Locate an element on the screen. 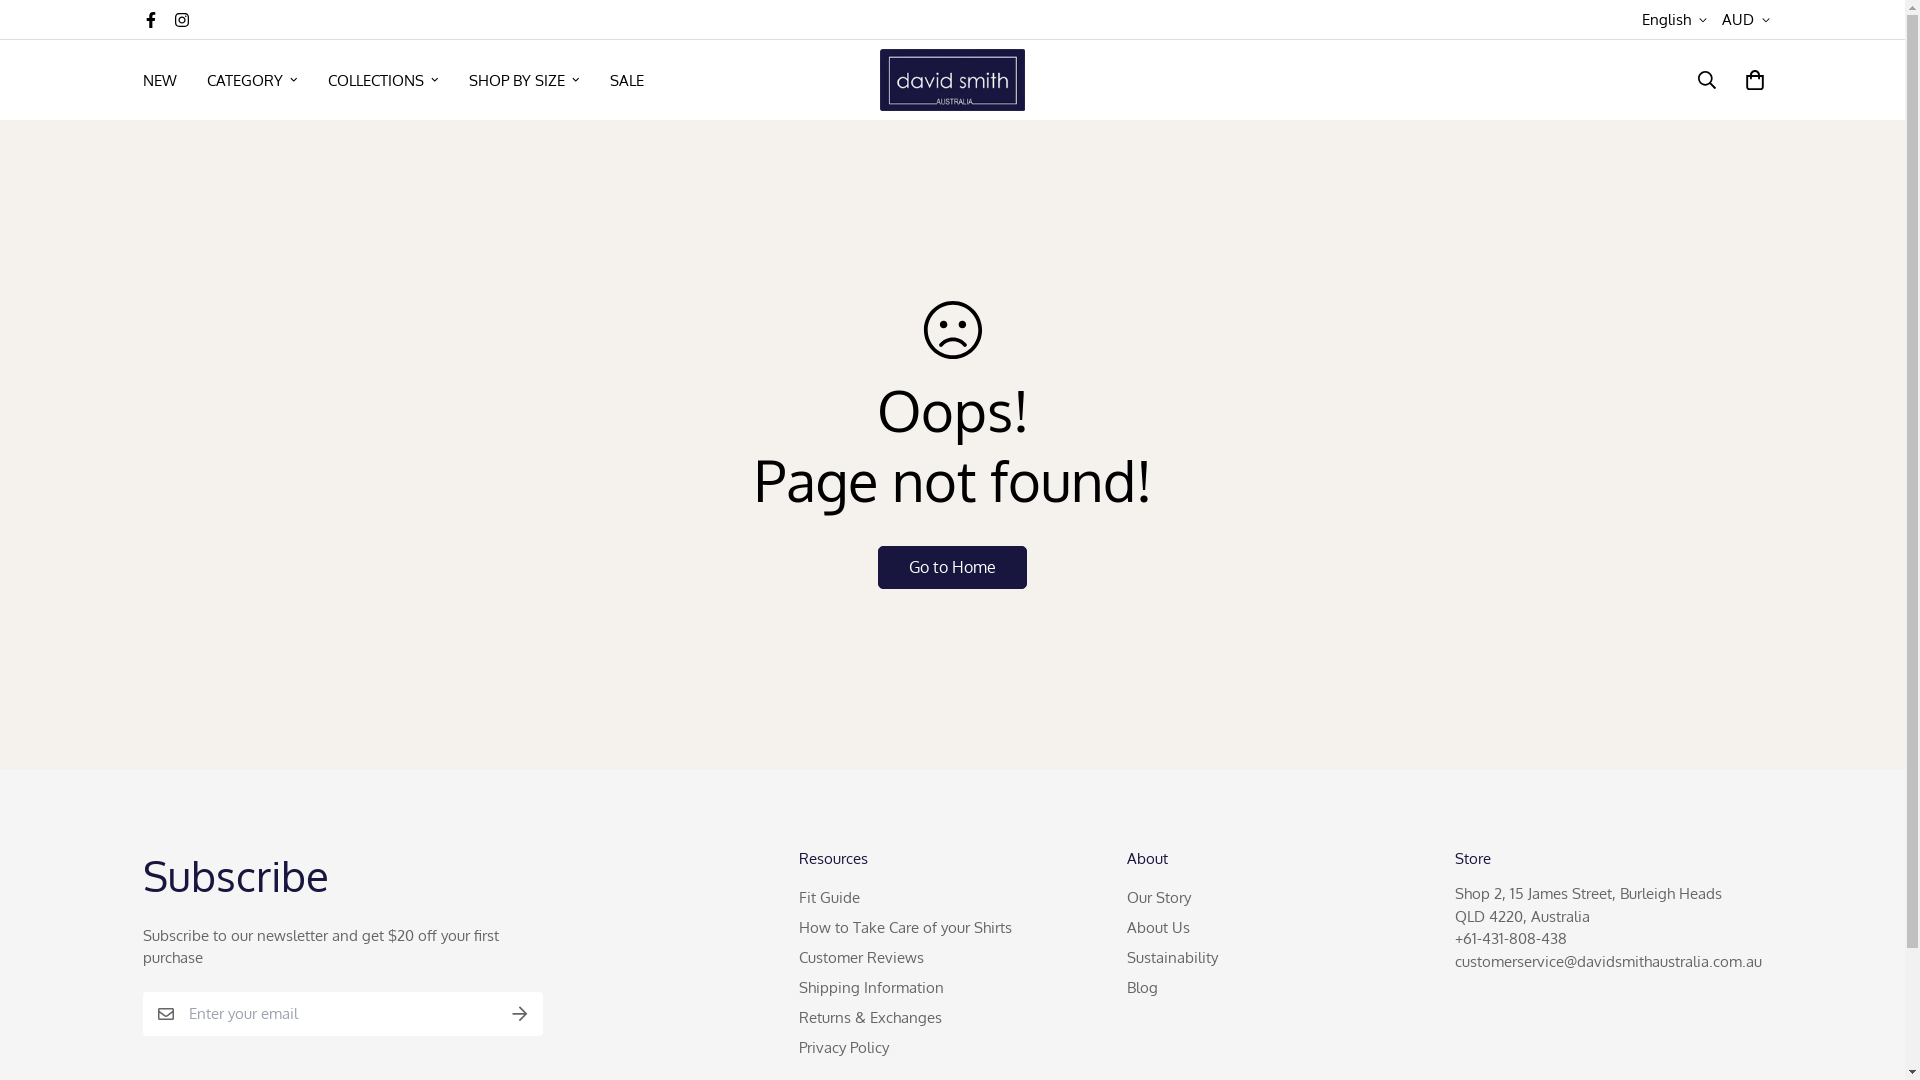  NEW is located at coordinates (160, 80).